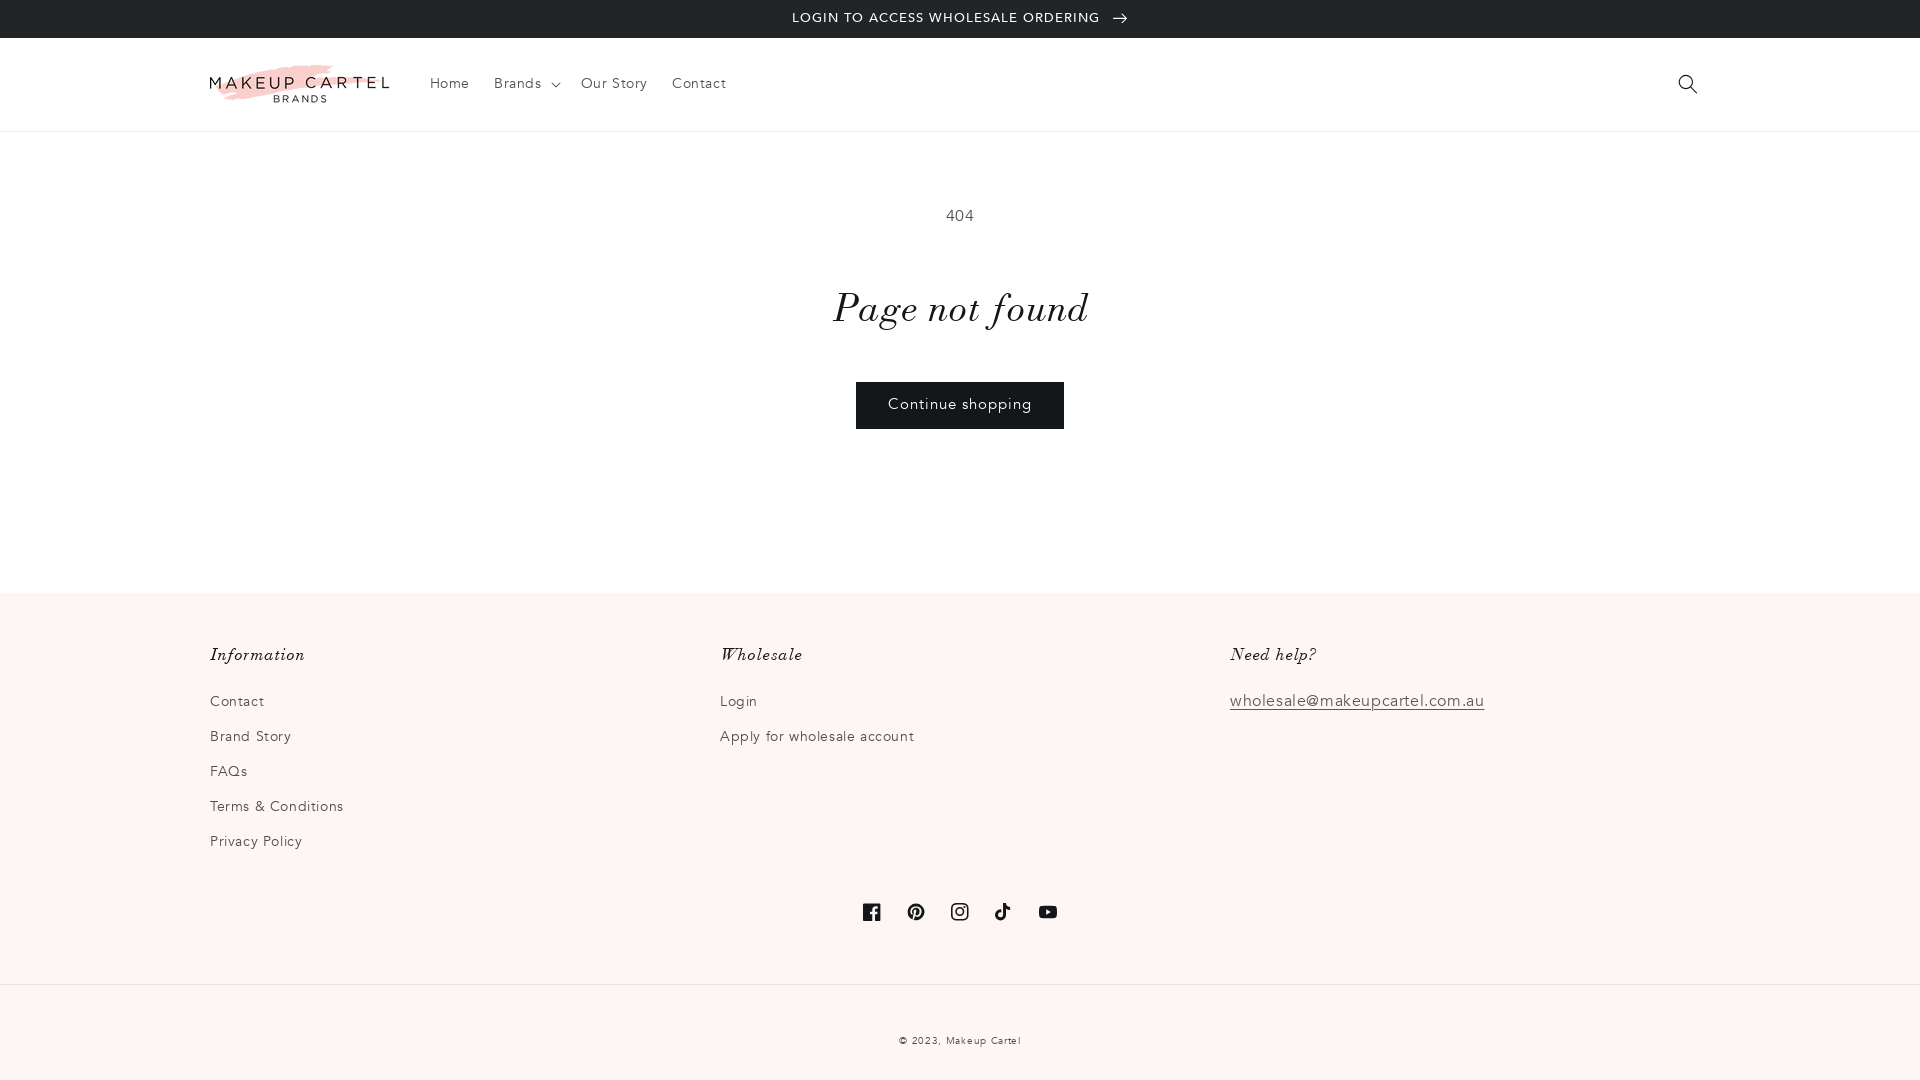  Describe the element at coordinates (251, 736) in the screenshot. I see `Brand Story` at that location.